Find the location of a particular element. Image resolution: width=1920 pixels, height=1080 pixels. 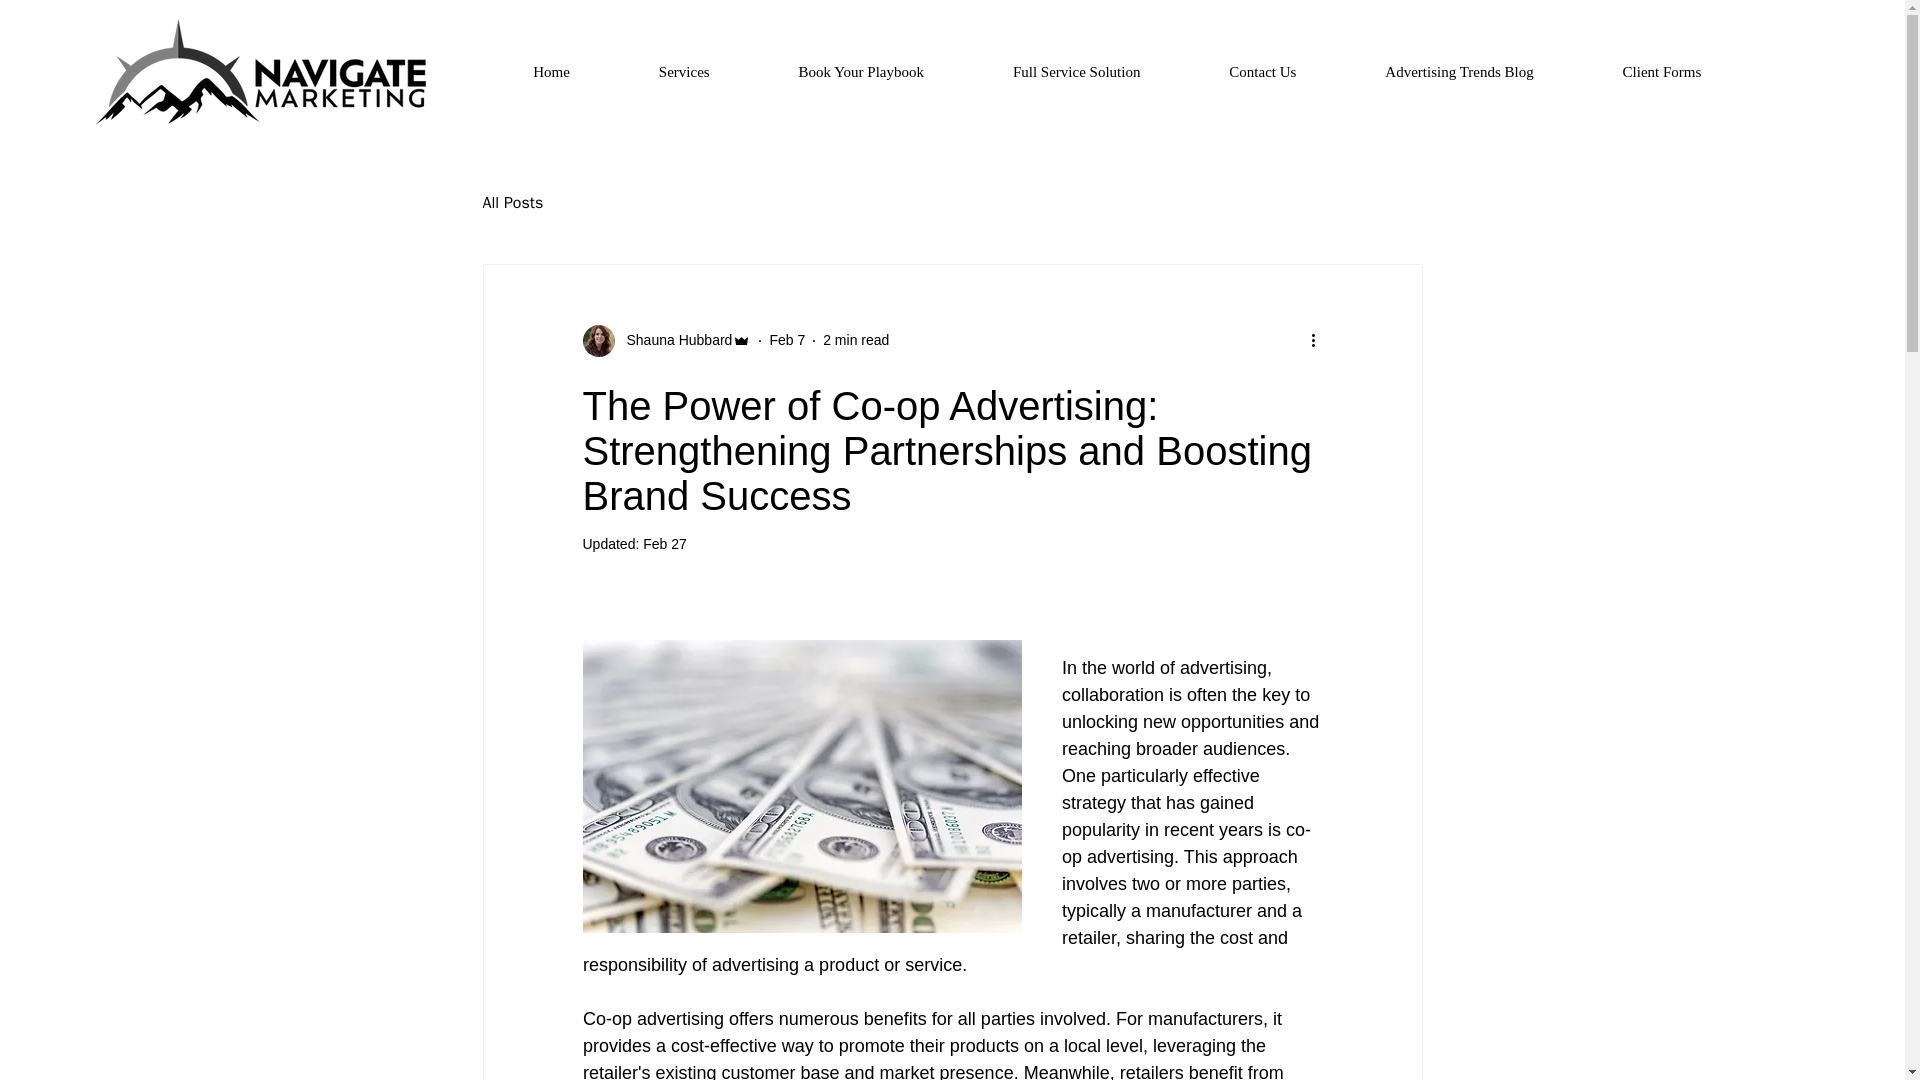

2 min read is located at coordinates (856, 339).